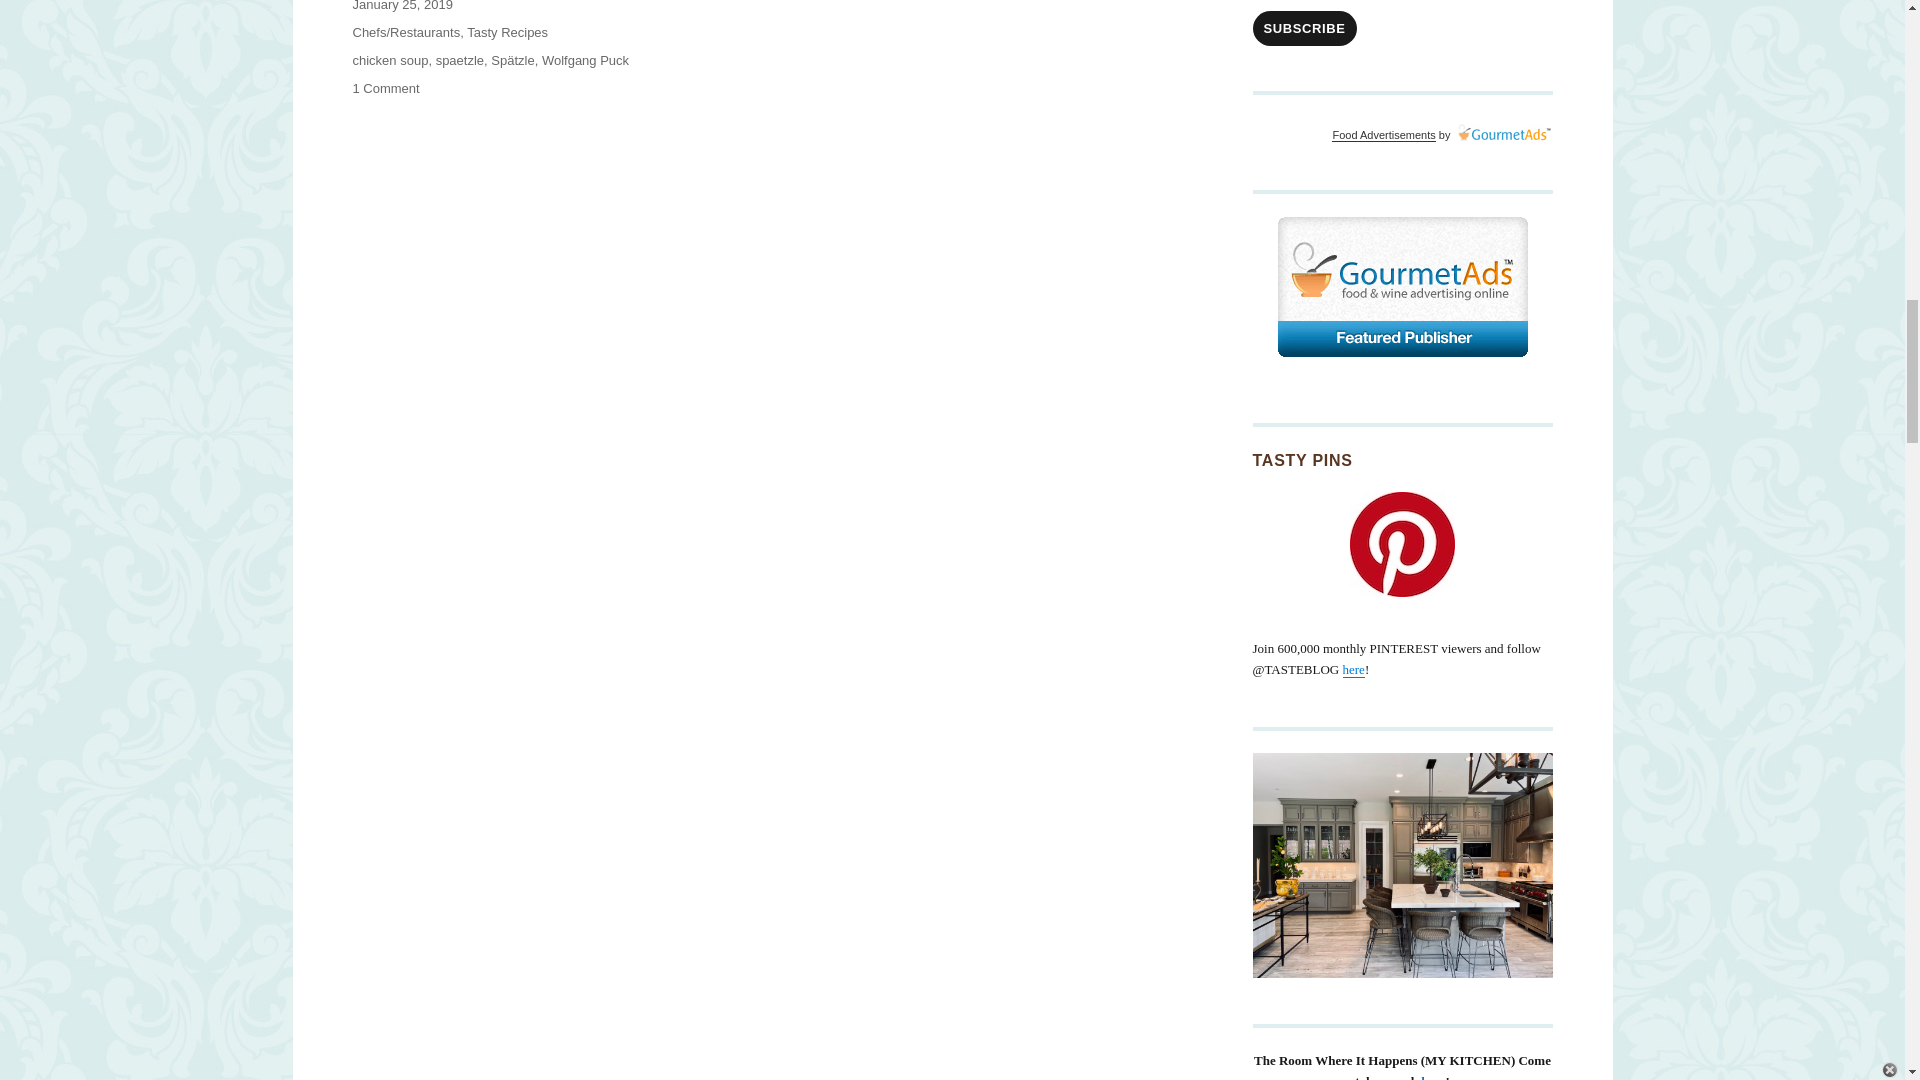 The width and height of the screenshot is (1920, 1080). I want to click on here, so click(1354, 670).